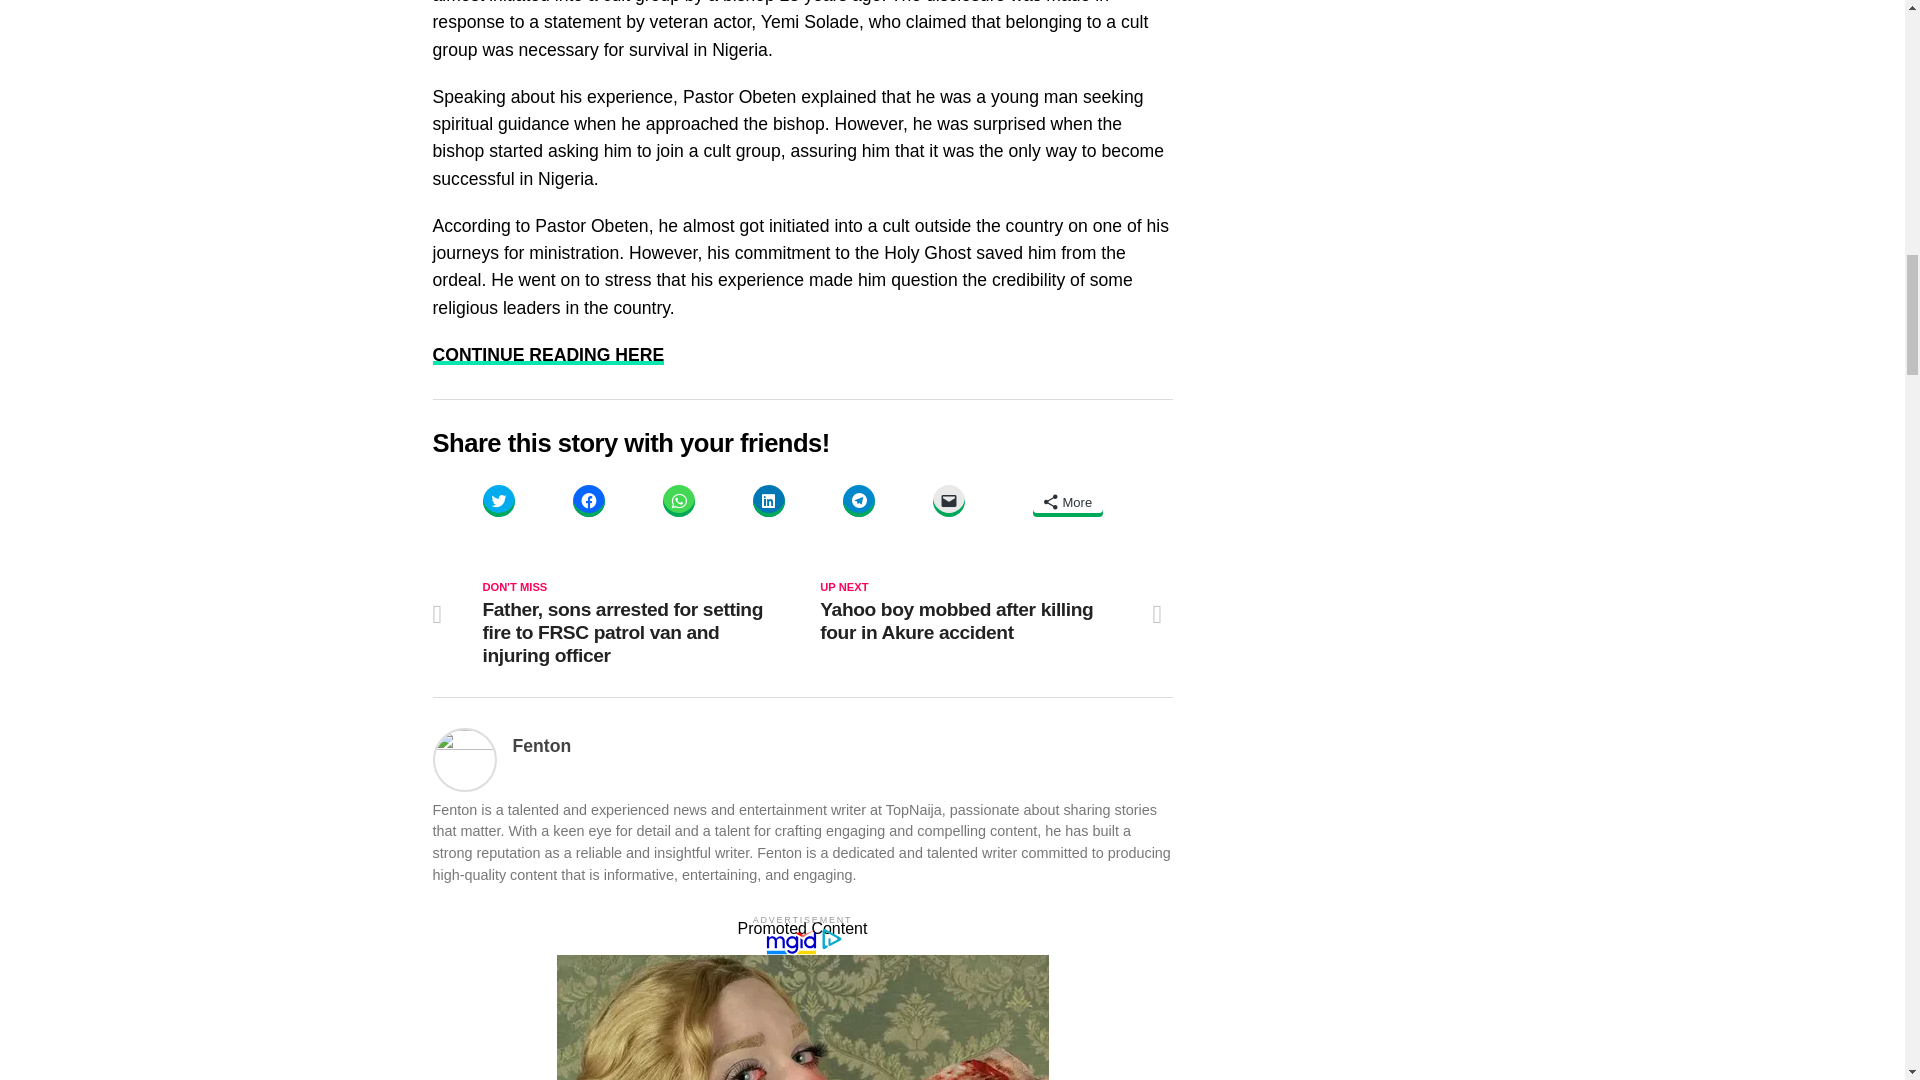  Describe the element at coordinates (678, 500) in the screenshot. I see `Click to share on WhatsApp` at that location.